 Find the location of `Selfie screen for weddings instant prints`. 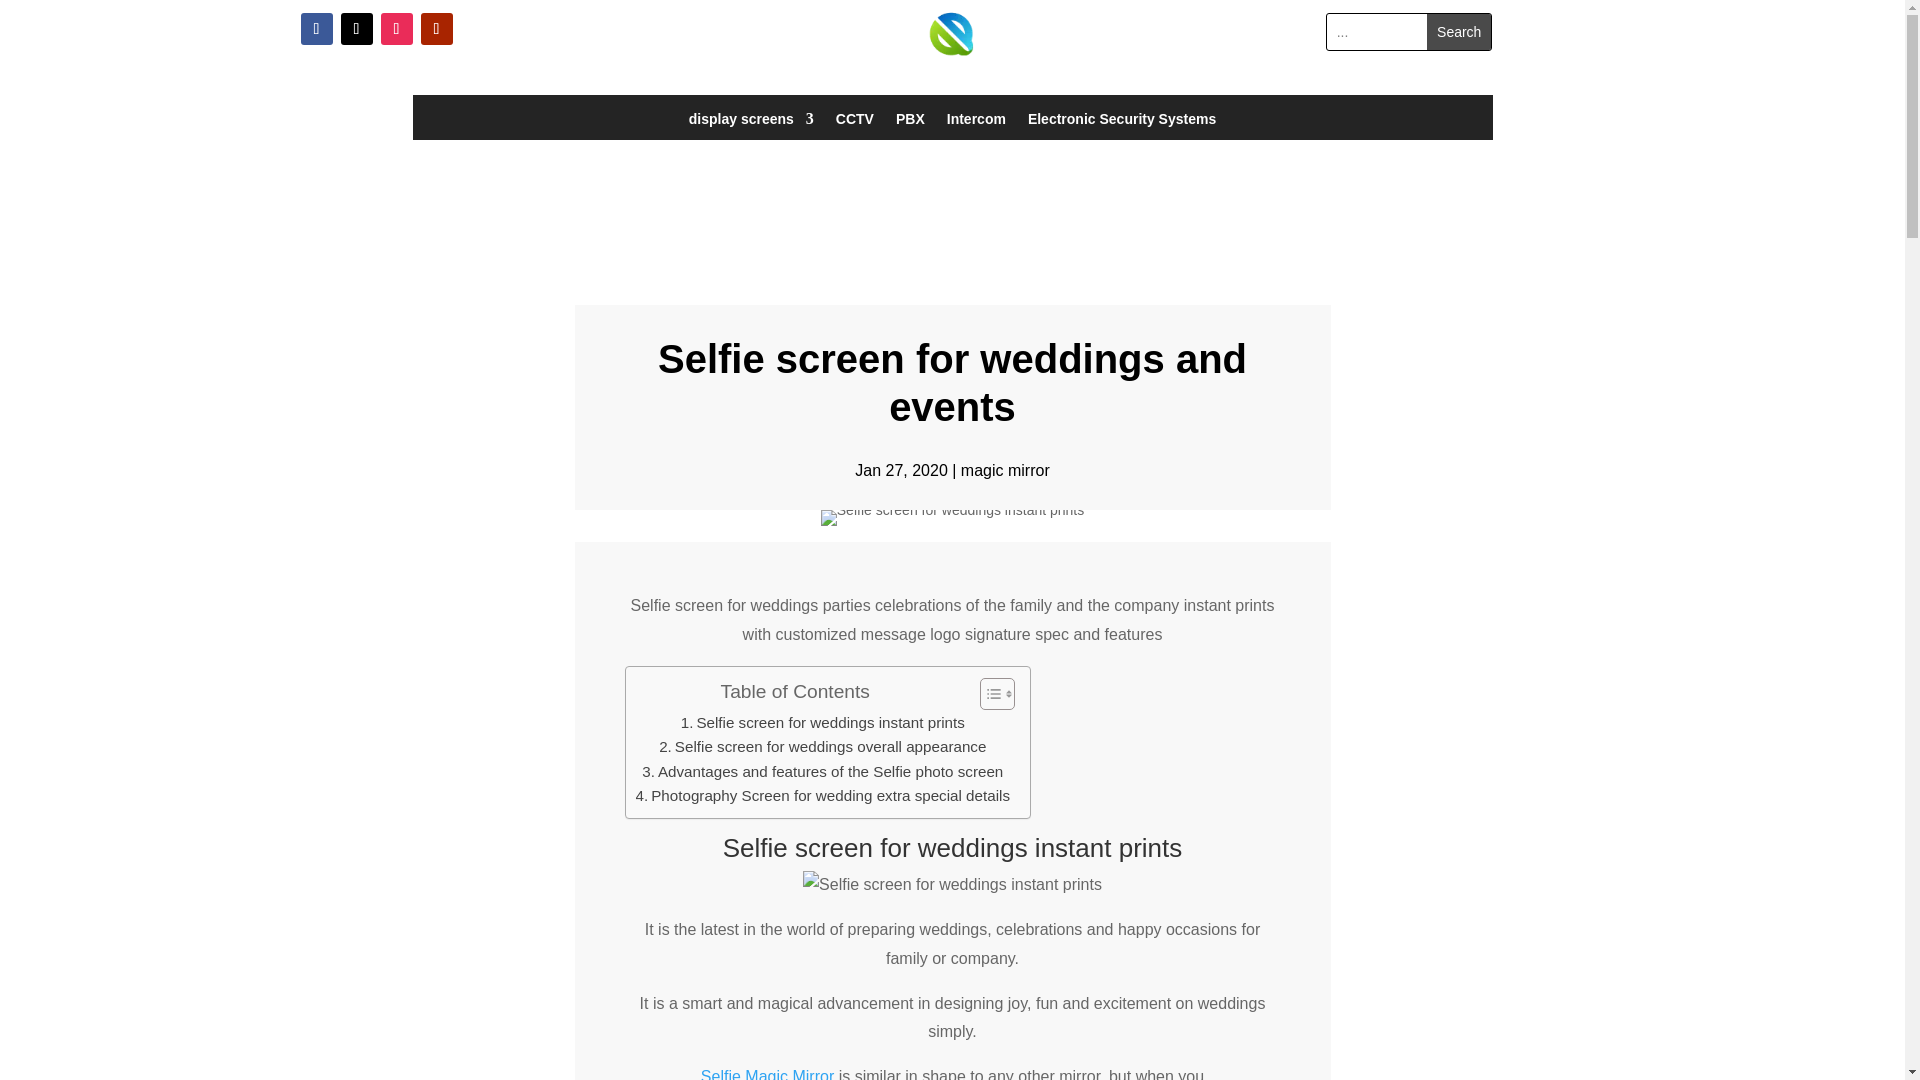

Selfie screen for weddings instant prints is located at coordinates (952, 510).